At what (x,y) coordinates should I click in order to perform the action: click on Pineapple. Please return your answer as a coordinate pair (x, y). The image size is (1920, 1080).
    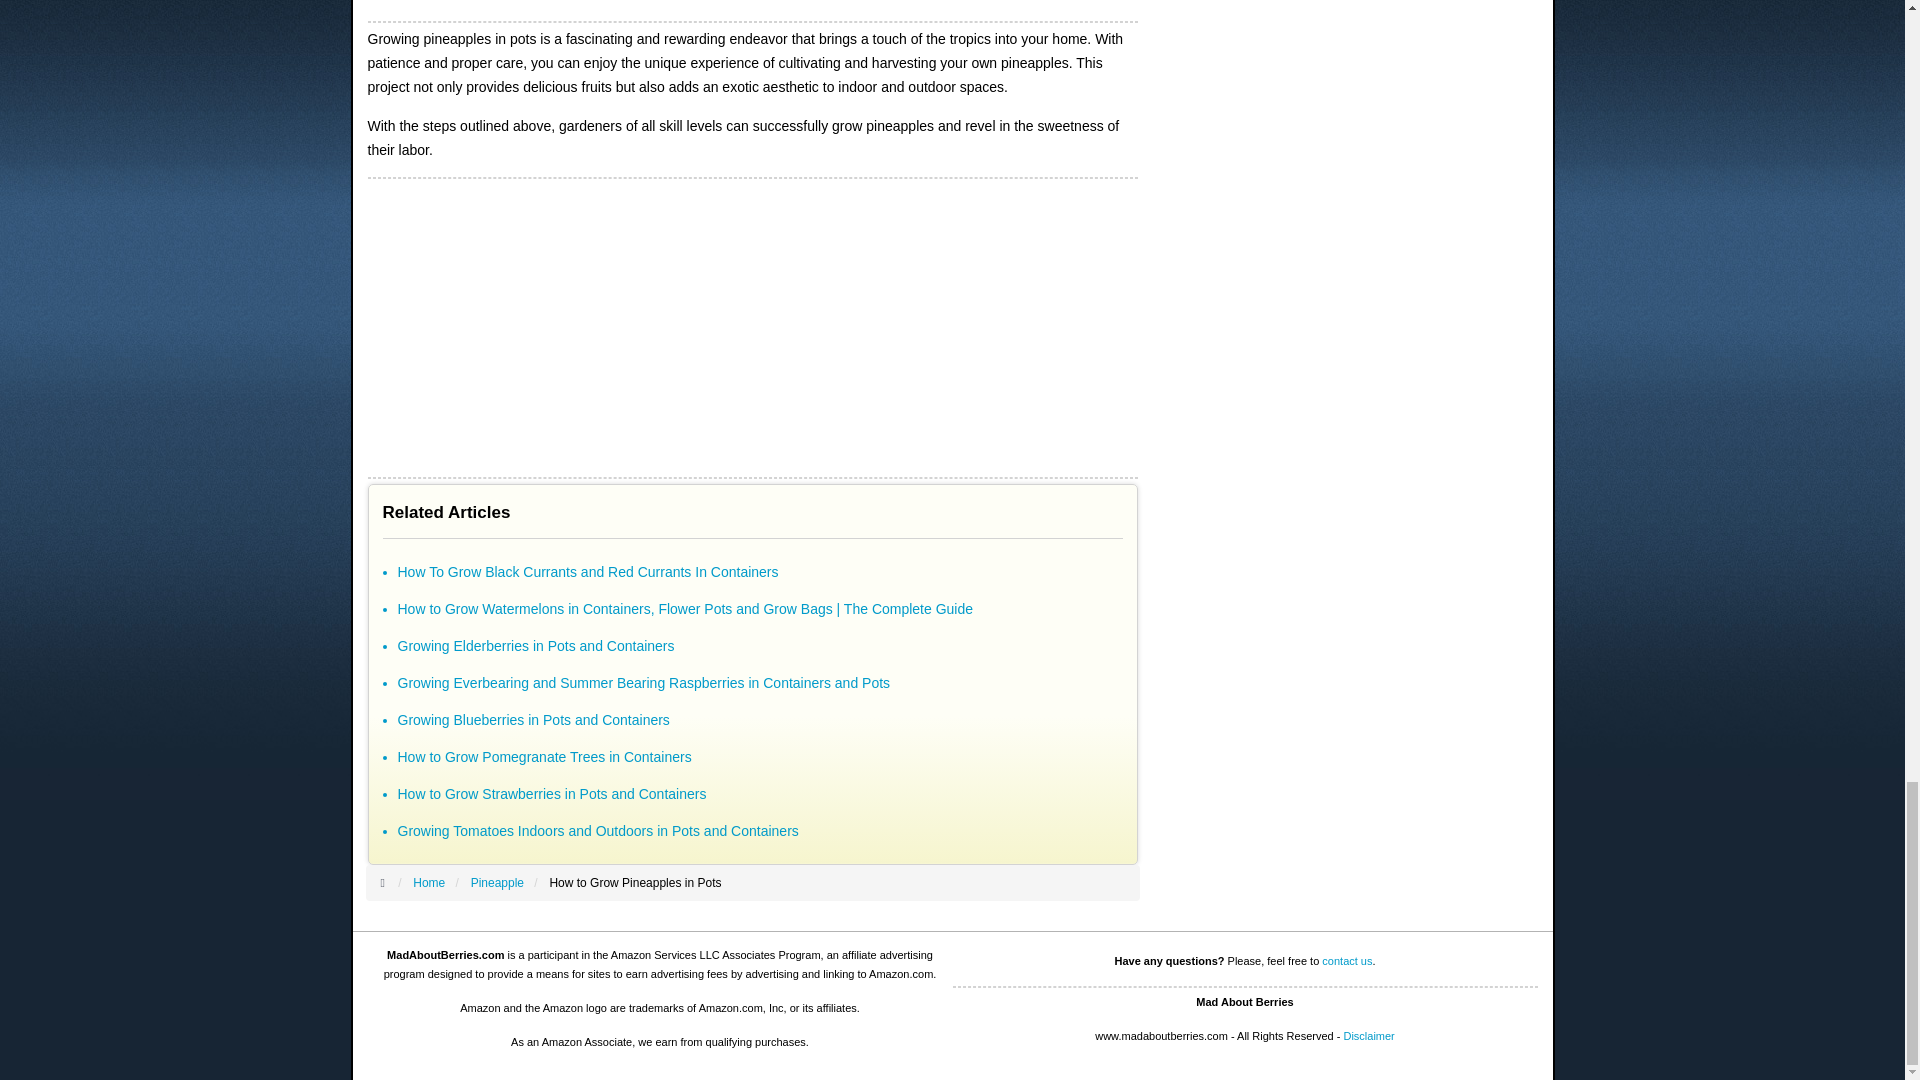
    Looking at the image, I should click on (497, 882).